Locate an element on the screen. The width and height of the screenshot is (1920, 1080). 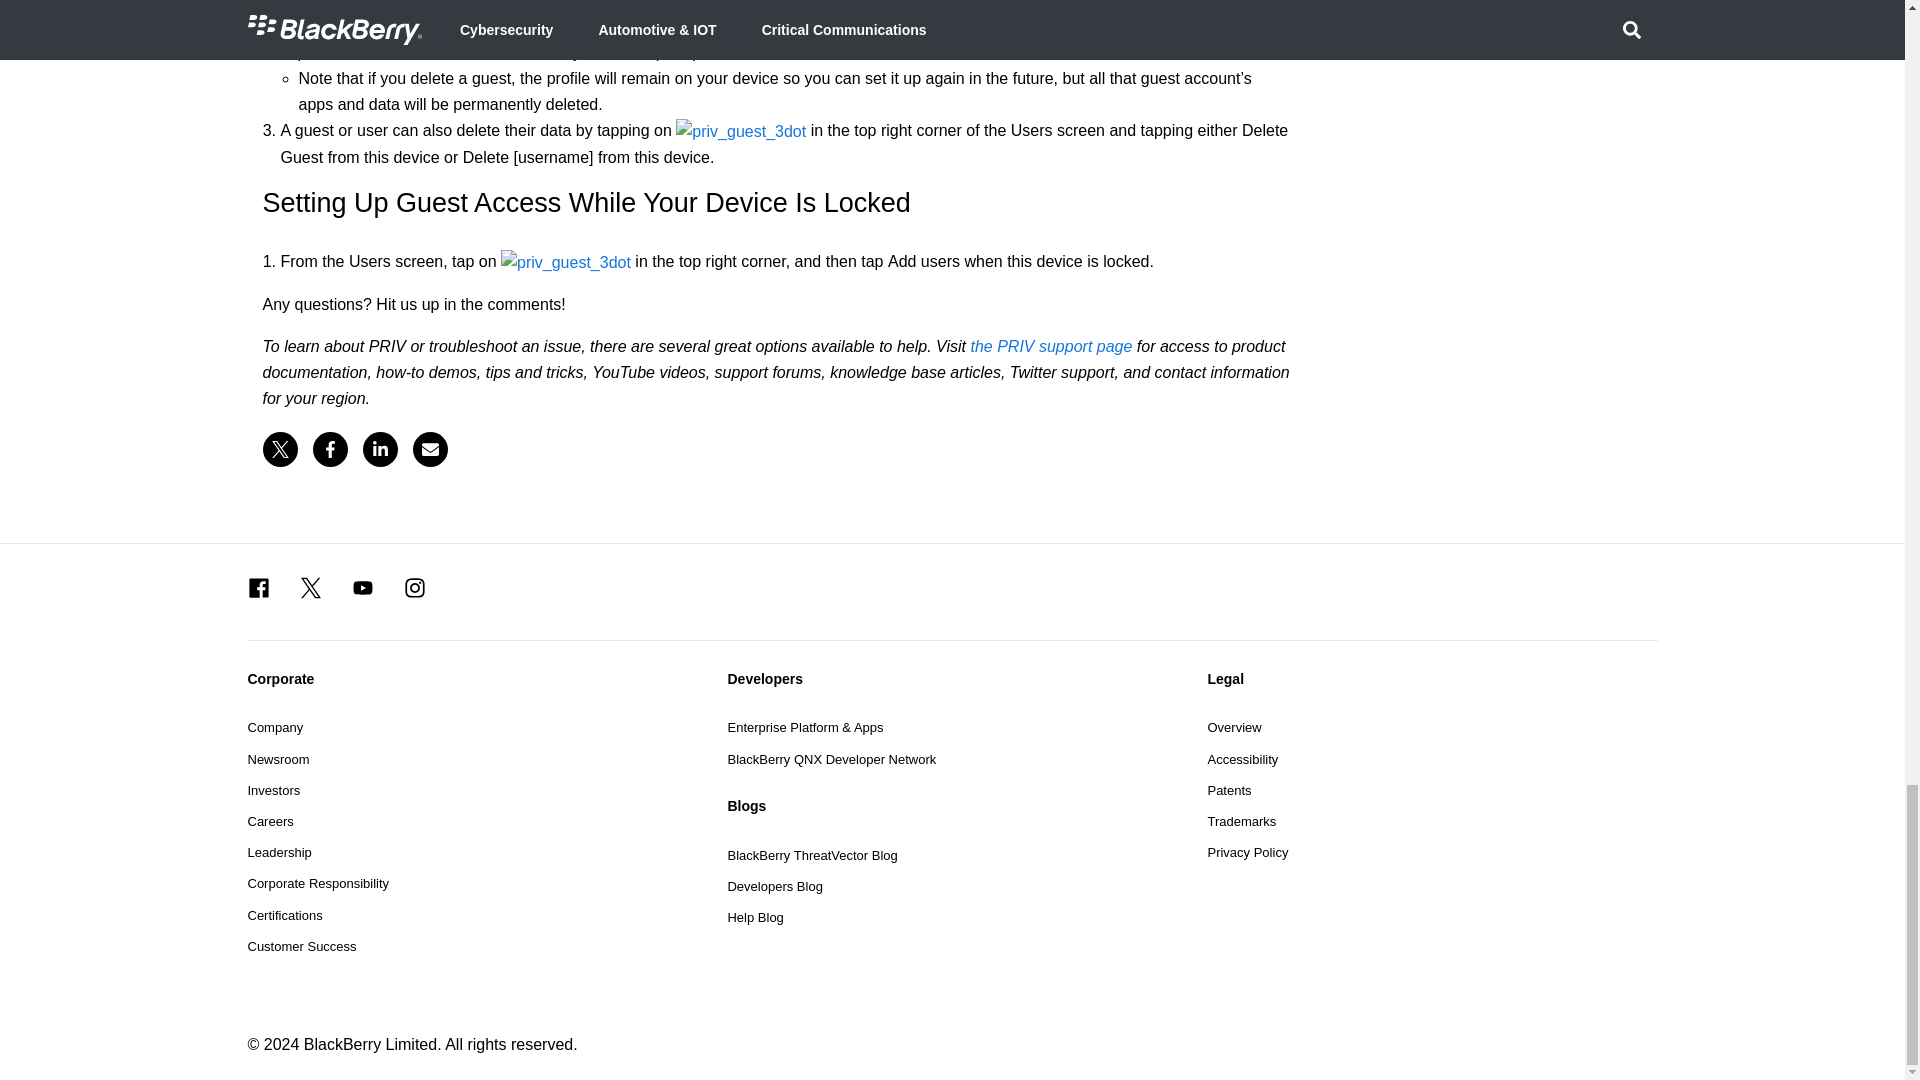
Customer Success is located at coordinates (302, 946).